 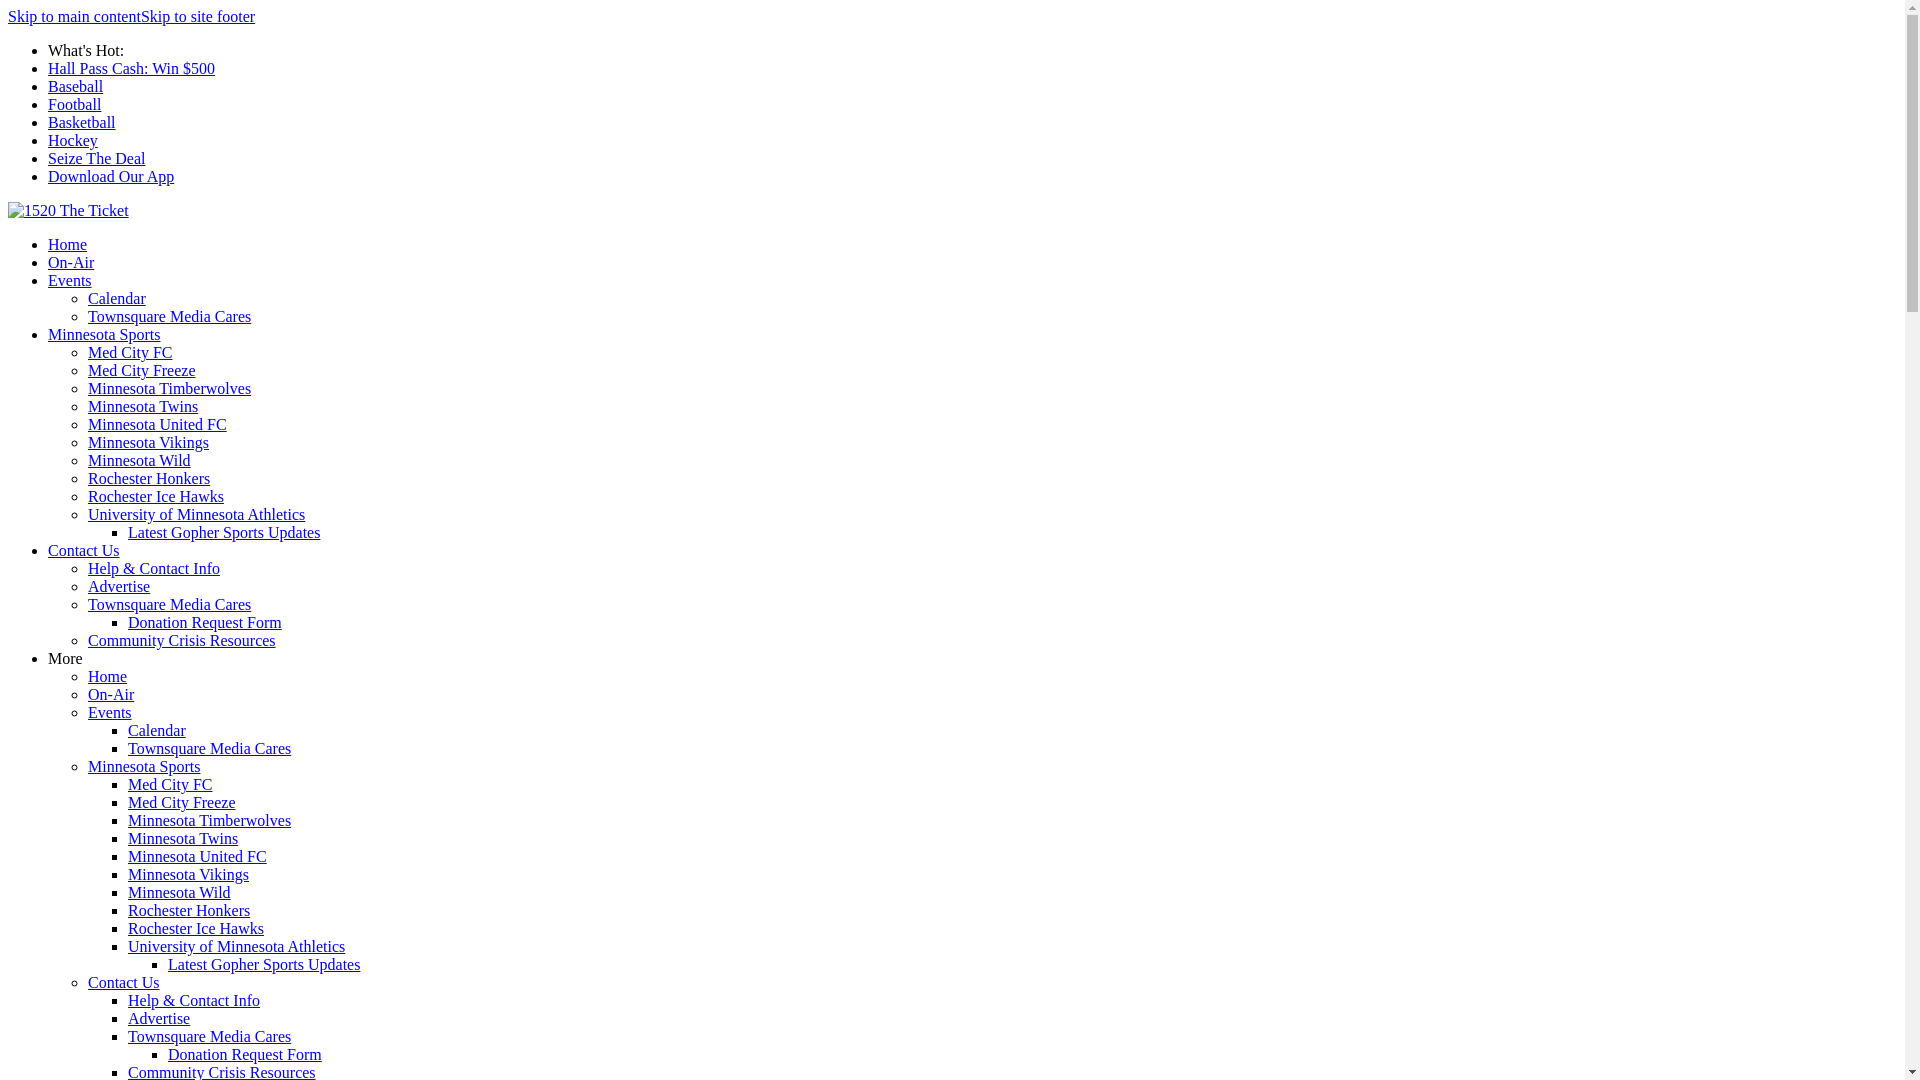 I want to click on Donation Request Form, so click(x=205, y=622).